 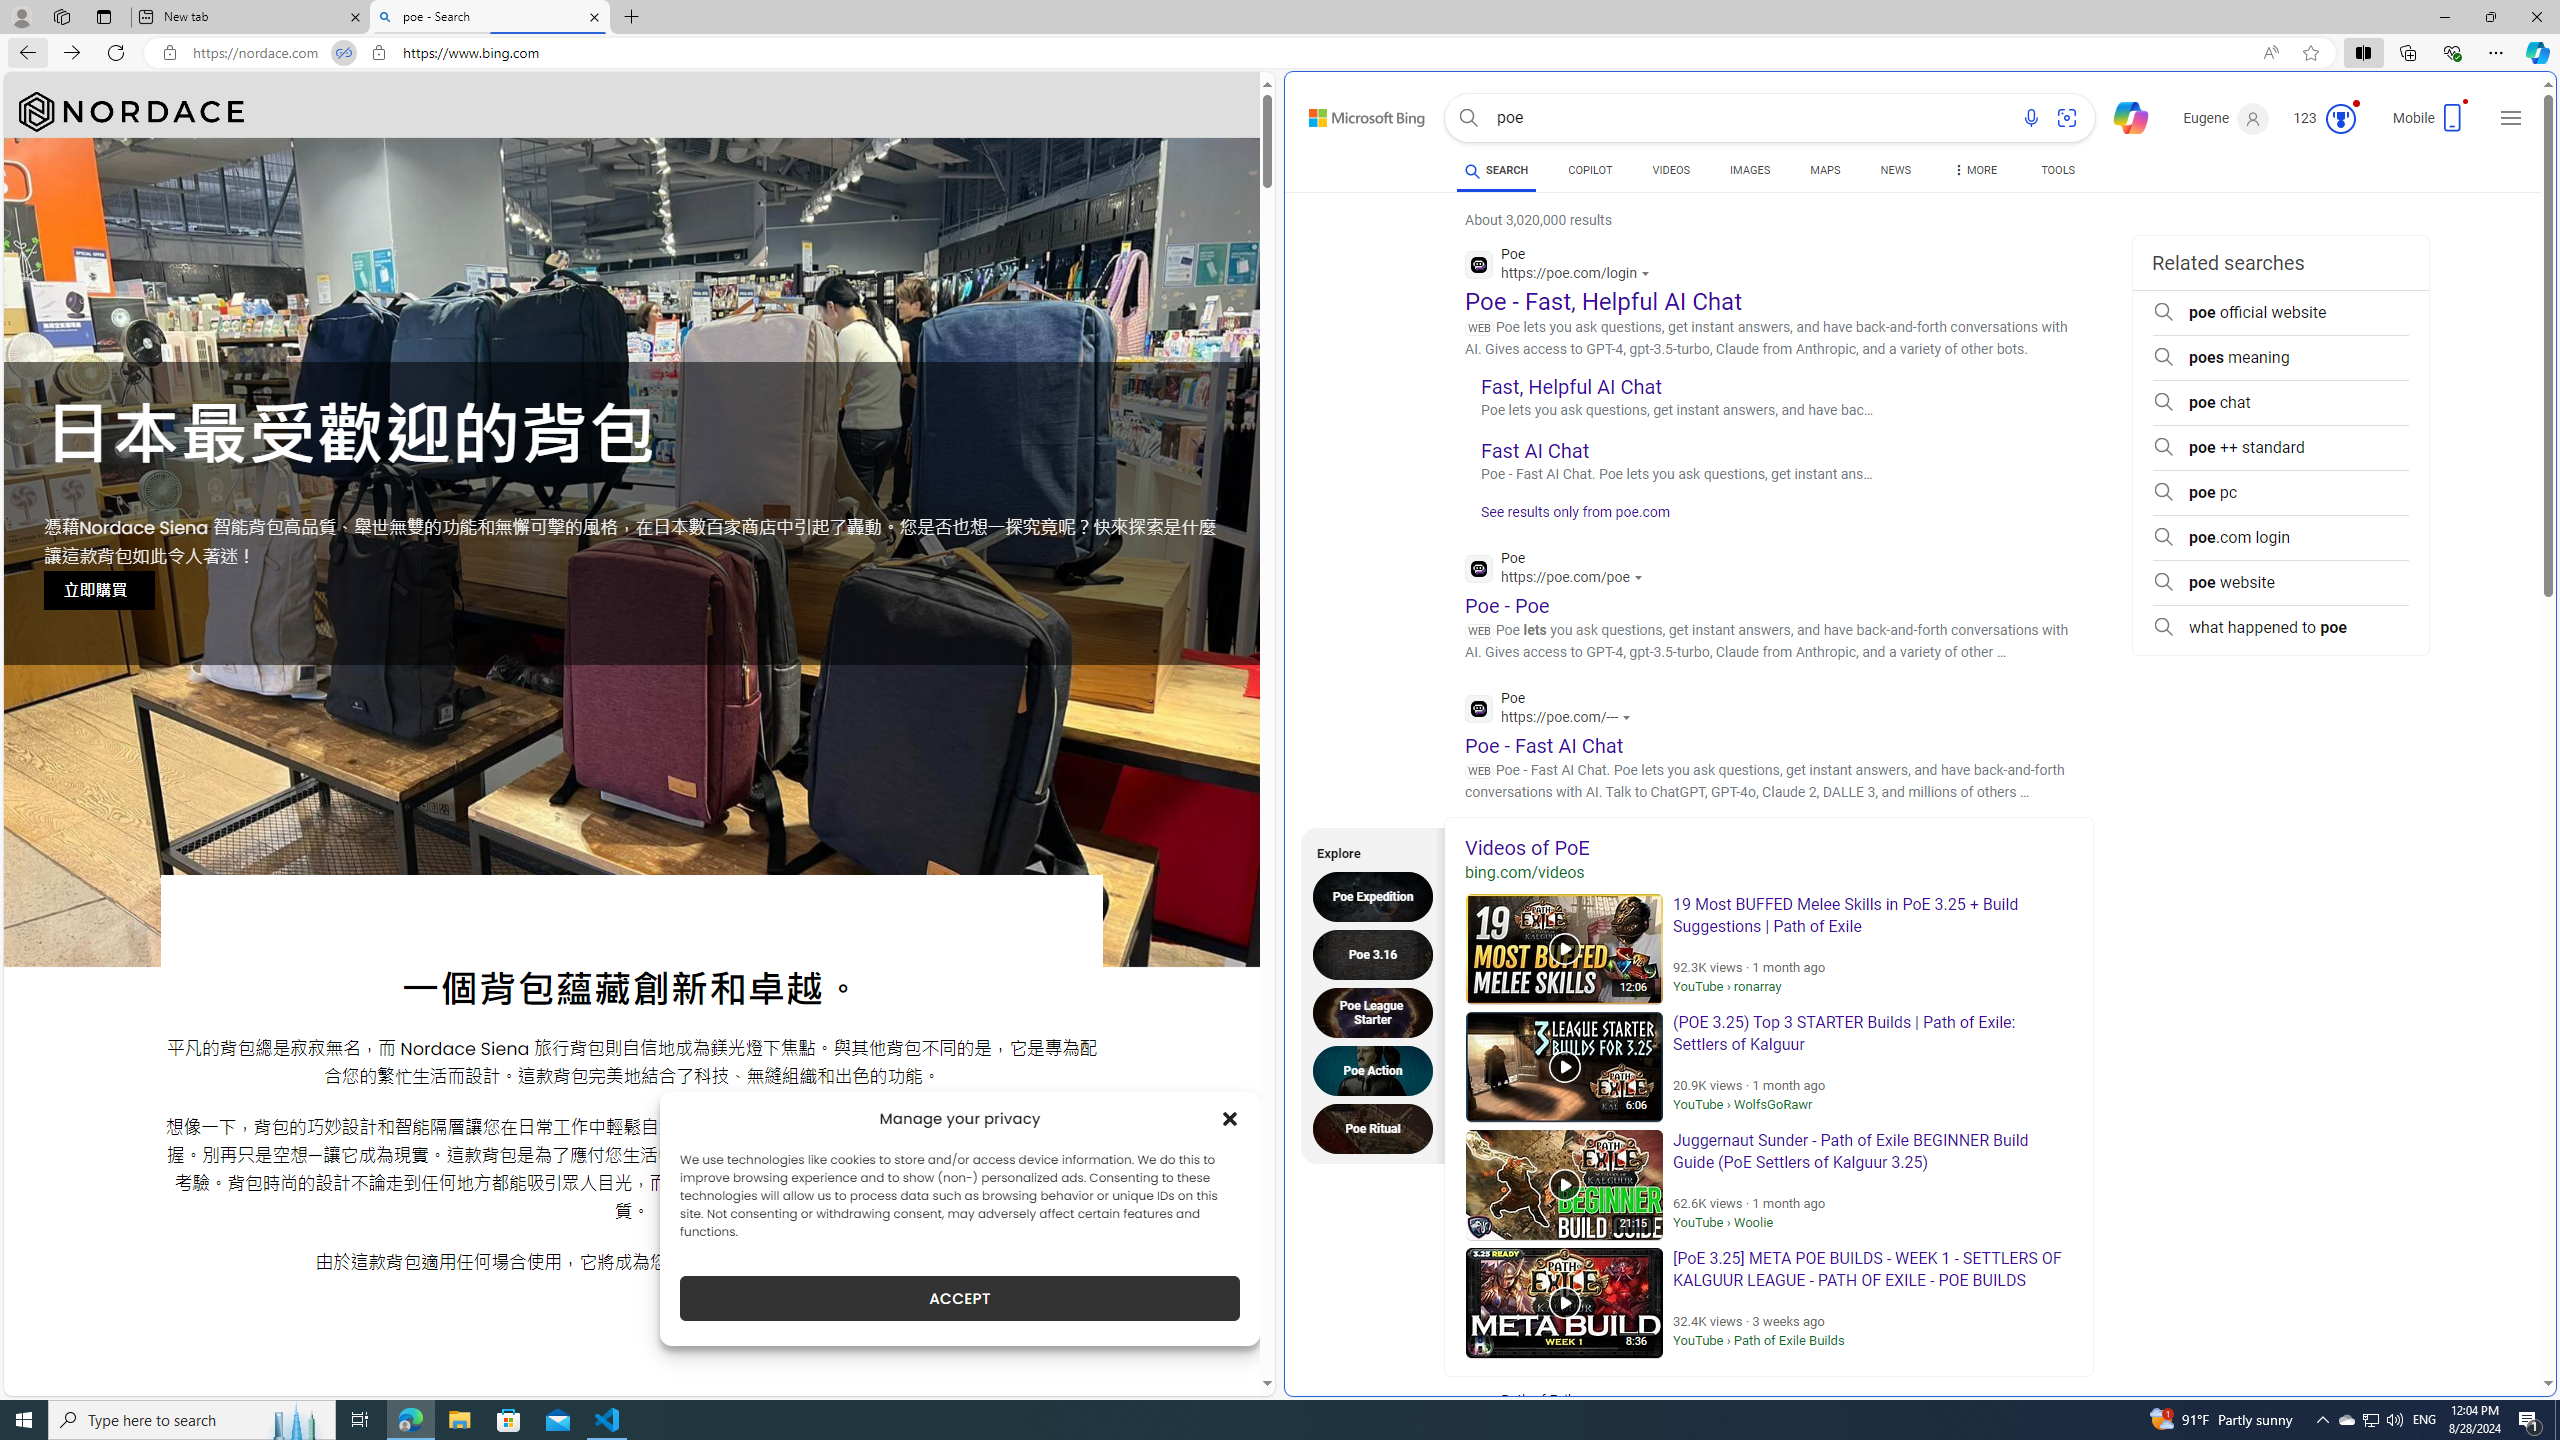 I want to click on MAPS, so click(x=1825, y=173).